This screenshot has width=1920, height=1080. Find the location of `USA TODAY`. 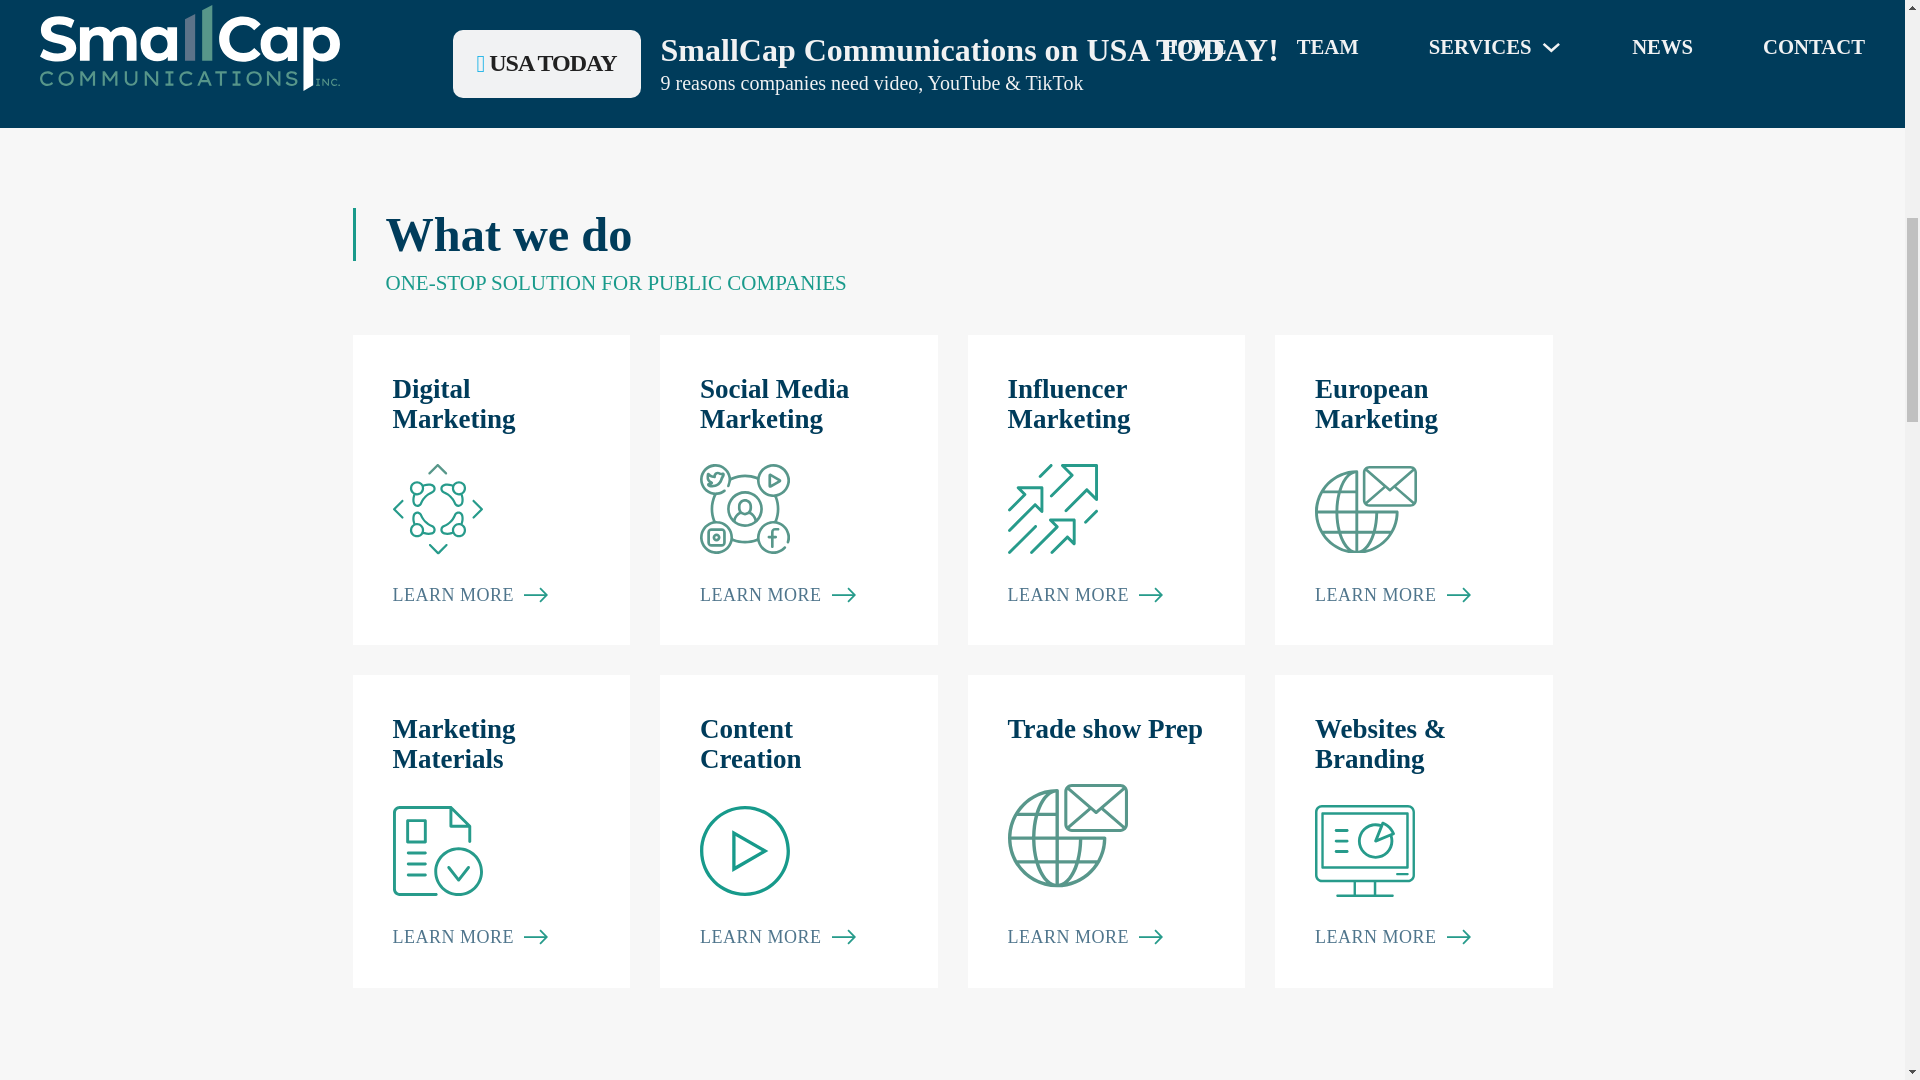

USA TODAY is located at coordinates (490, 490).